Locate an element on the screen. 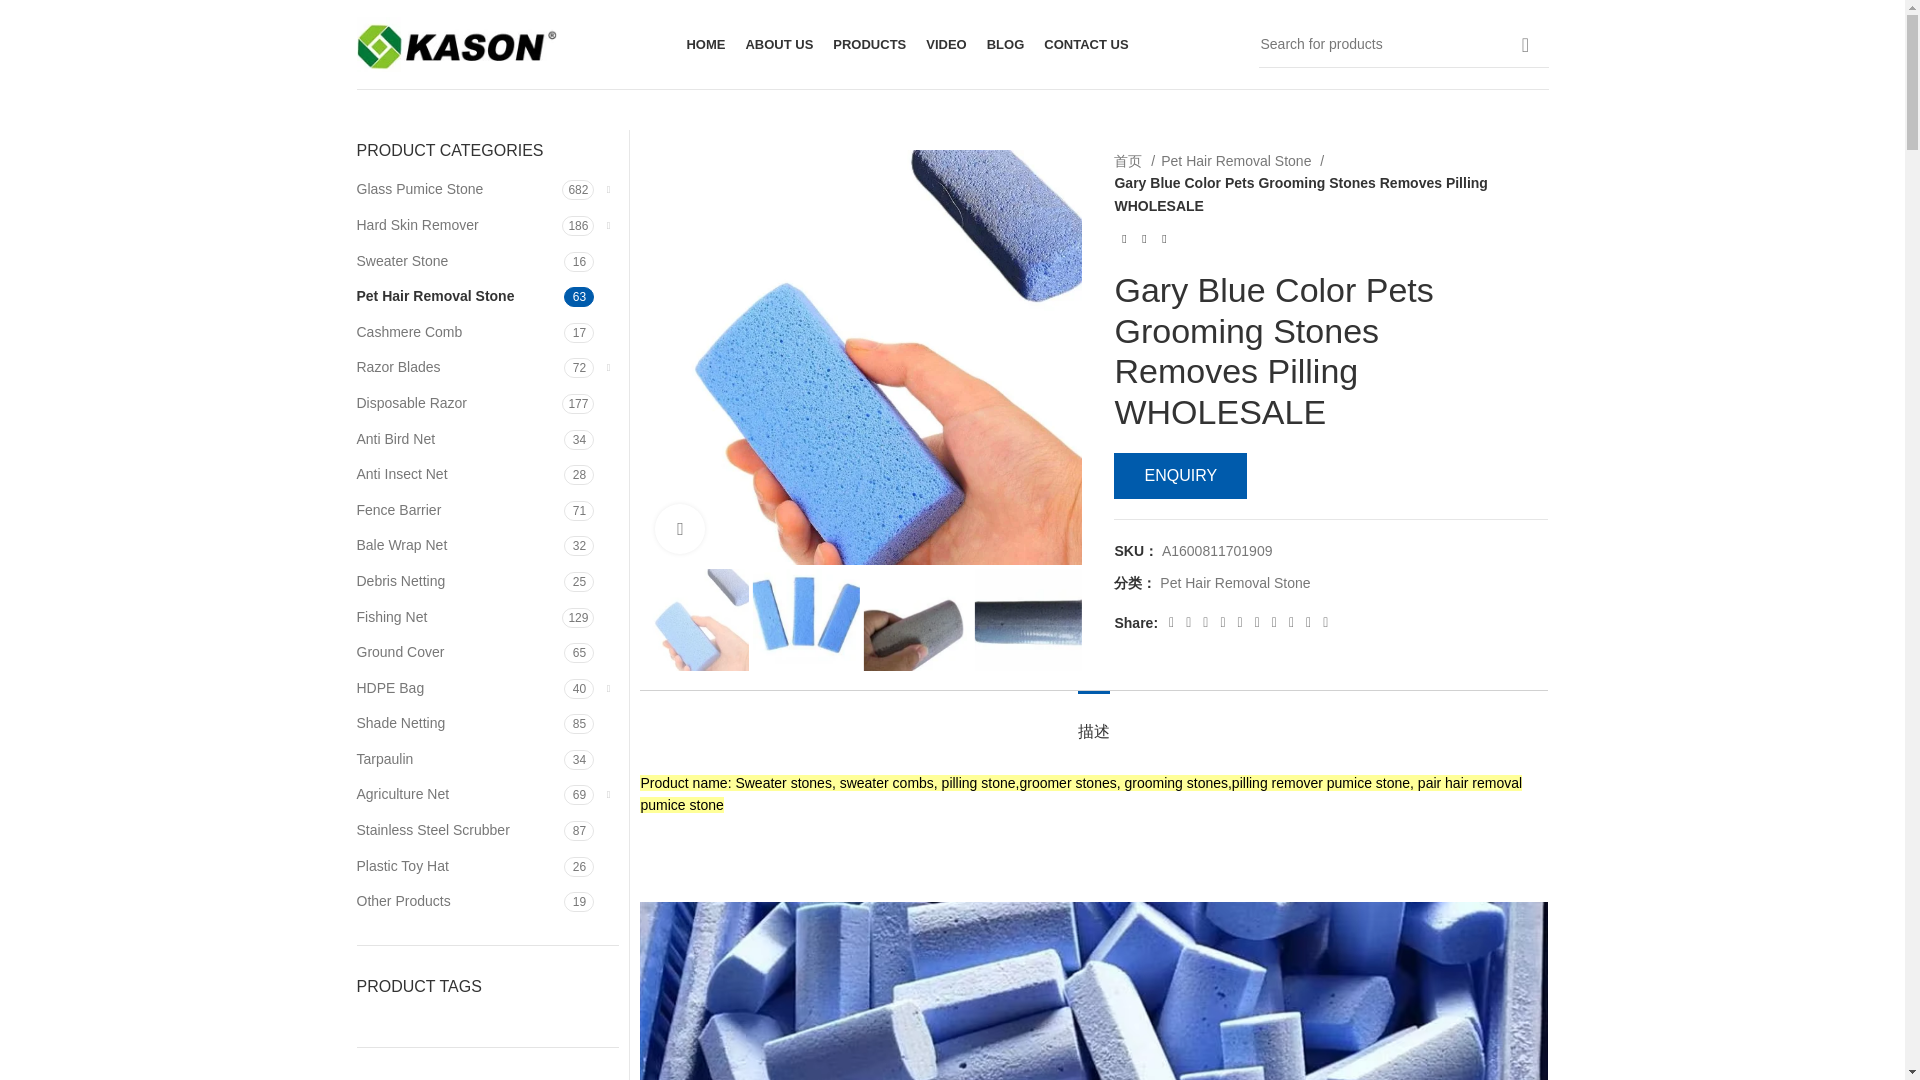 This screenshot has width=1920, height=1080. SEARCH is located at coordinates (1524, 44).